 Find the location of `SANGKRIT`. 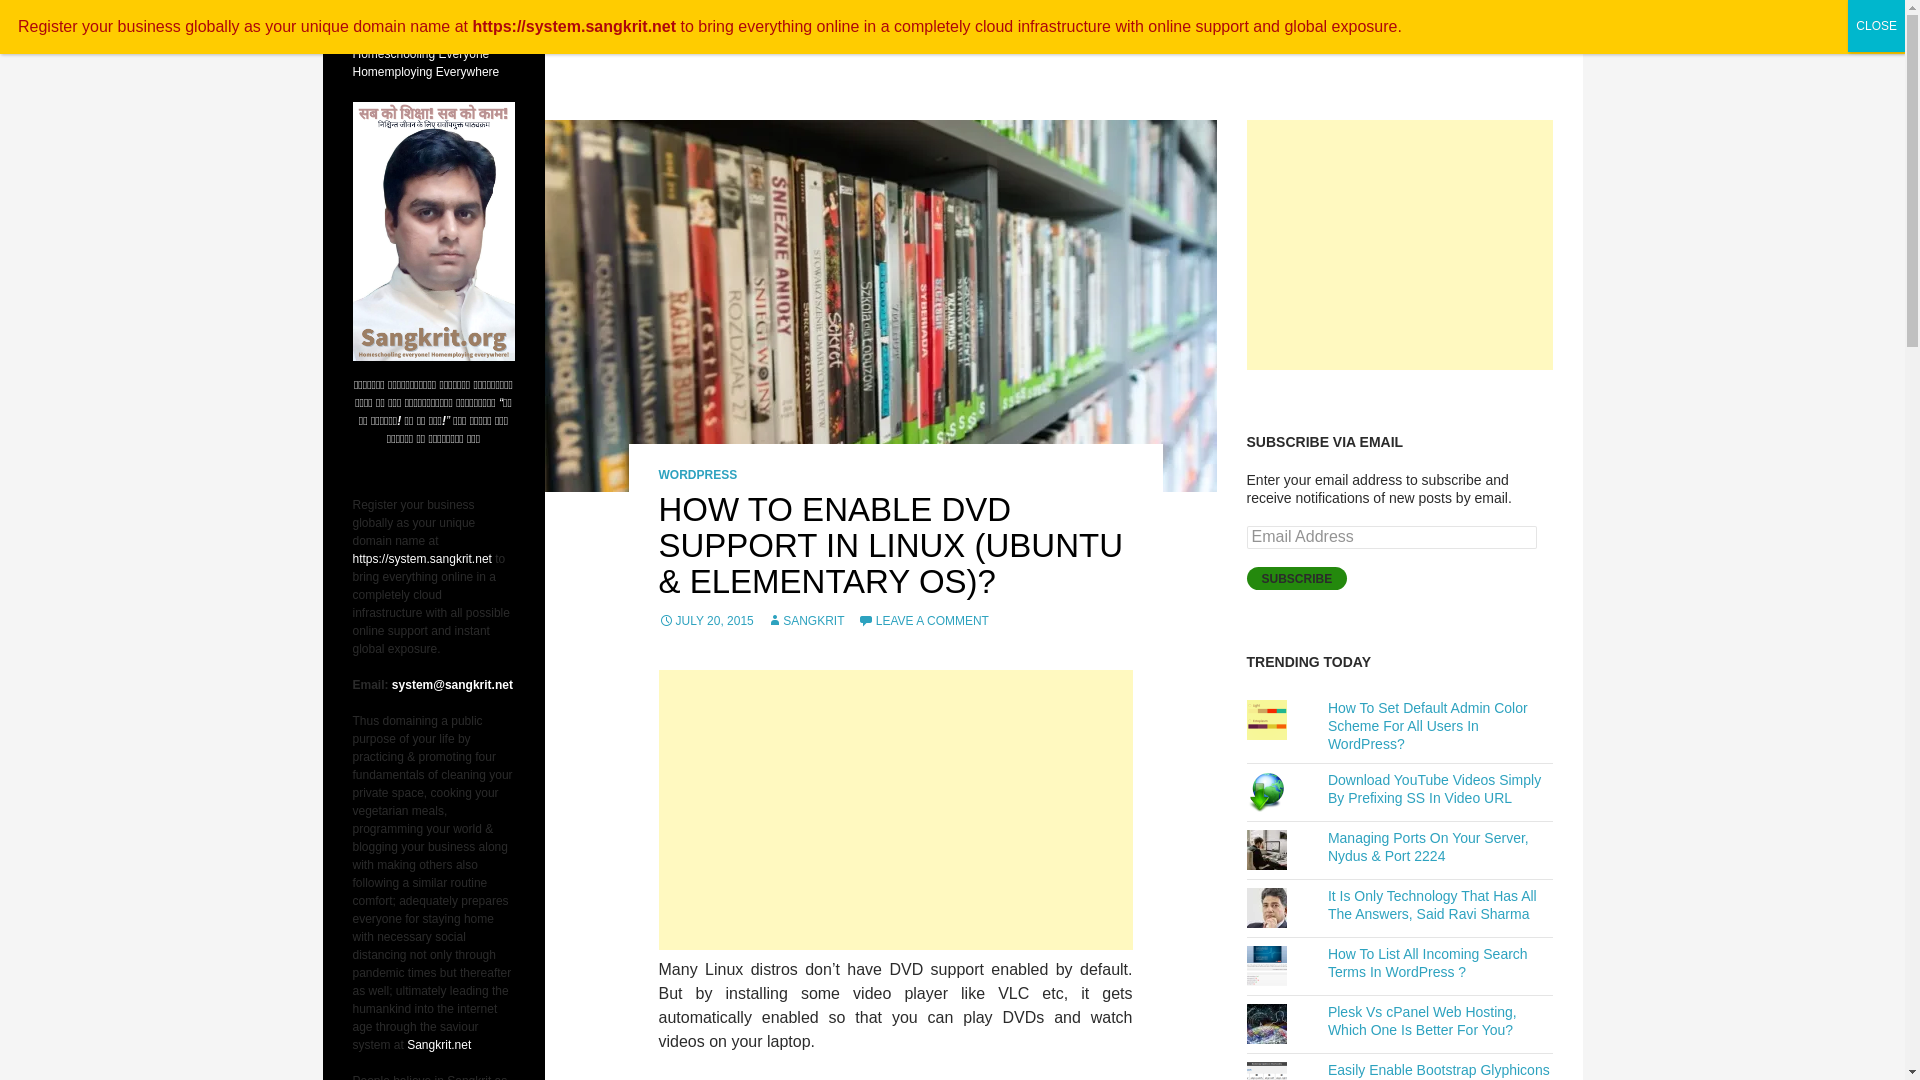

SANGKRIT is located at coordinates (805, 620).